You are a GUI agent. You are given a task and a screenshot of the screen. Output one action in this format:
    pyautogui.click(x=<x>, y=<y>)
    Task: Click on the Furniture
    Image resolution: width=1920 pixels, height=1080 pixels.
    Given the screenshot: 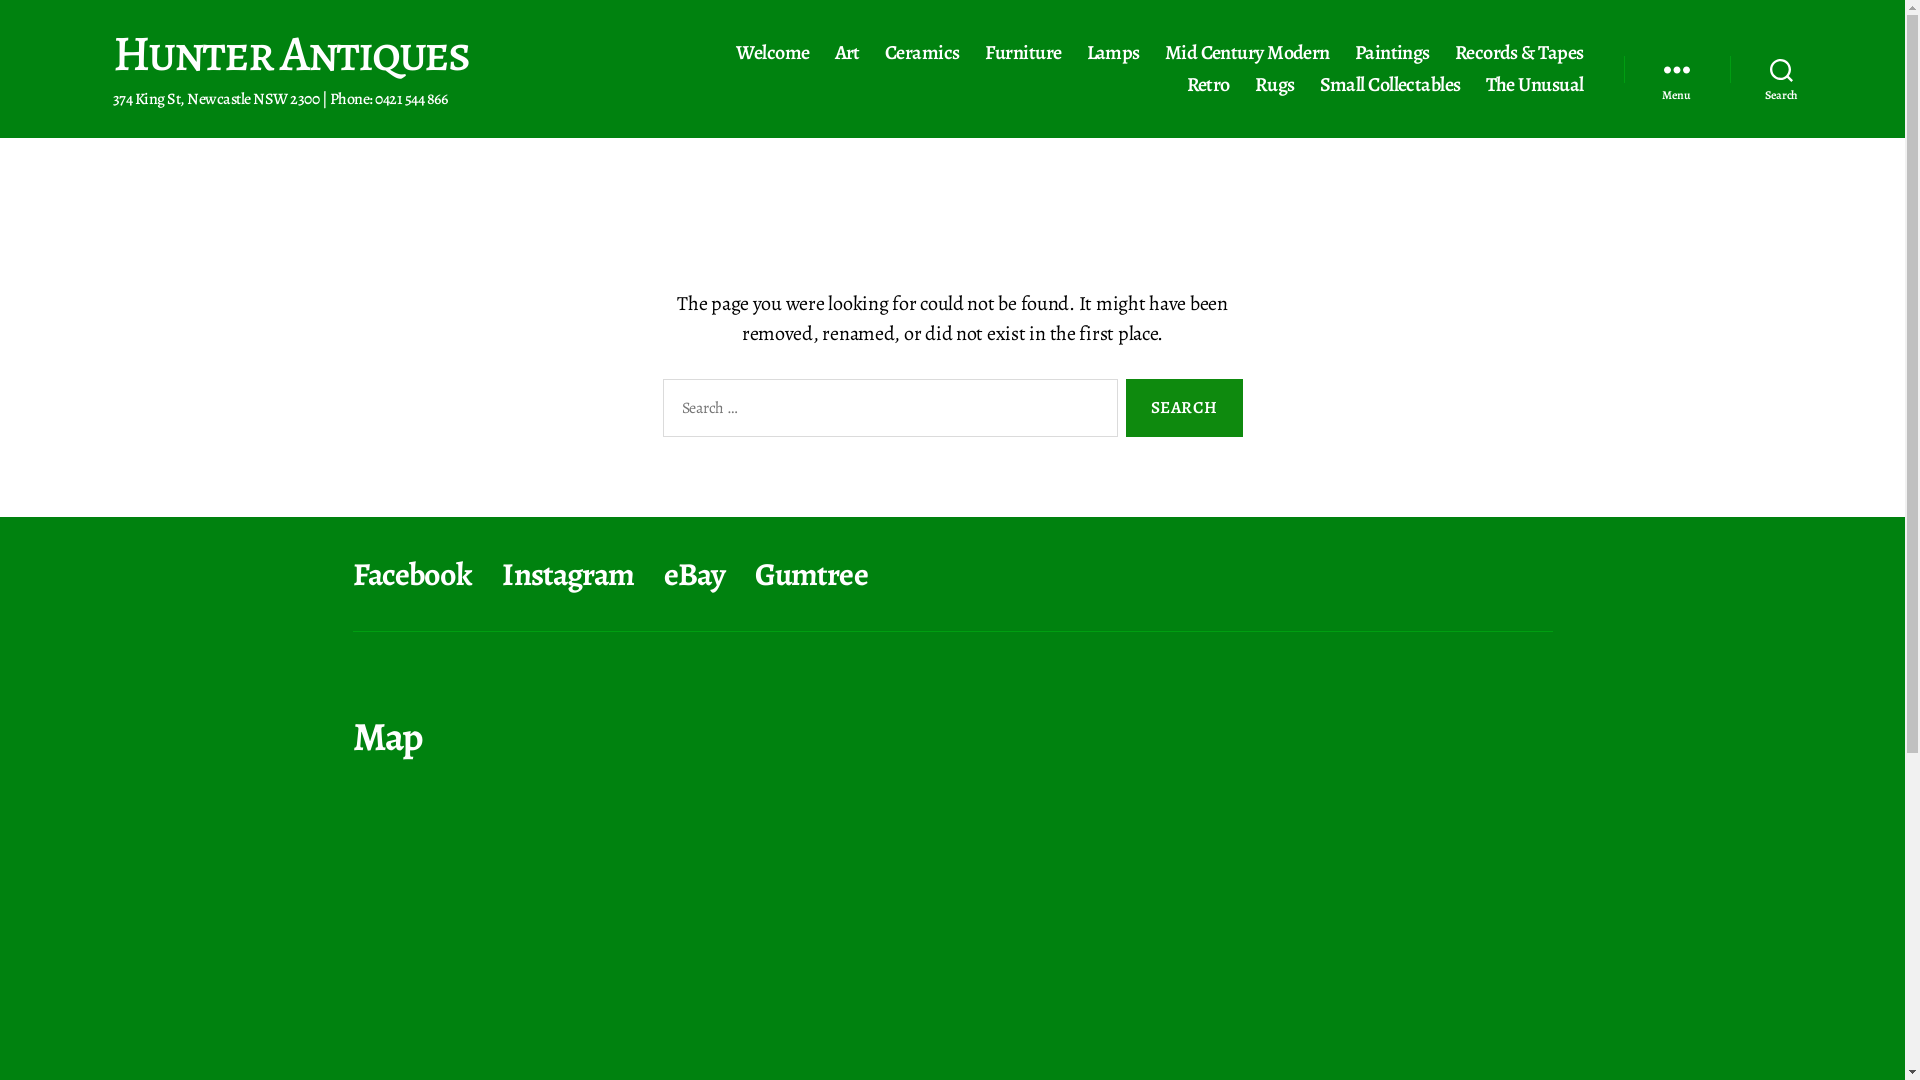 What is the action you would take?
    pyautogui.click(x=1022, y=53)
    